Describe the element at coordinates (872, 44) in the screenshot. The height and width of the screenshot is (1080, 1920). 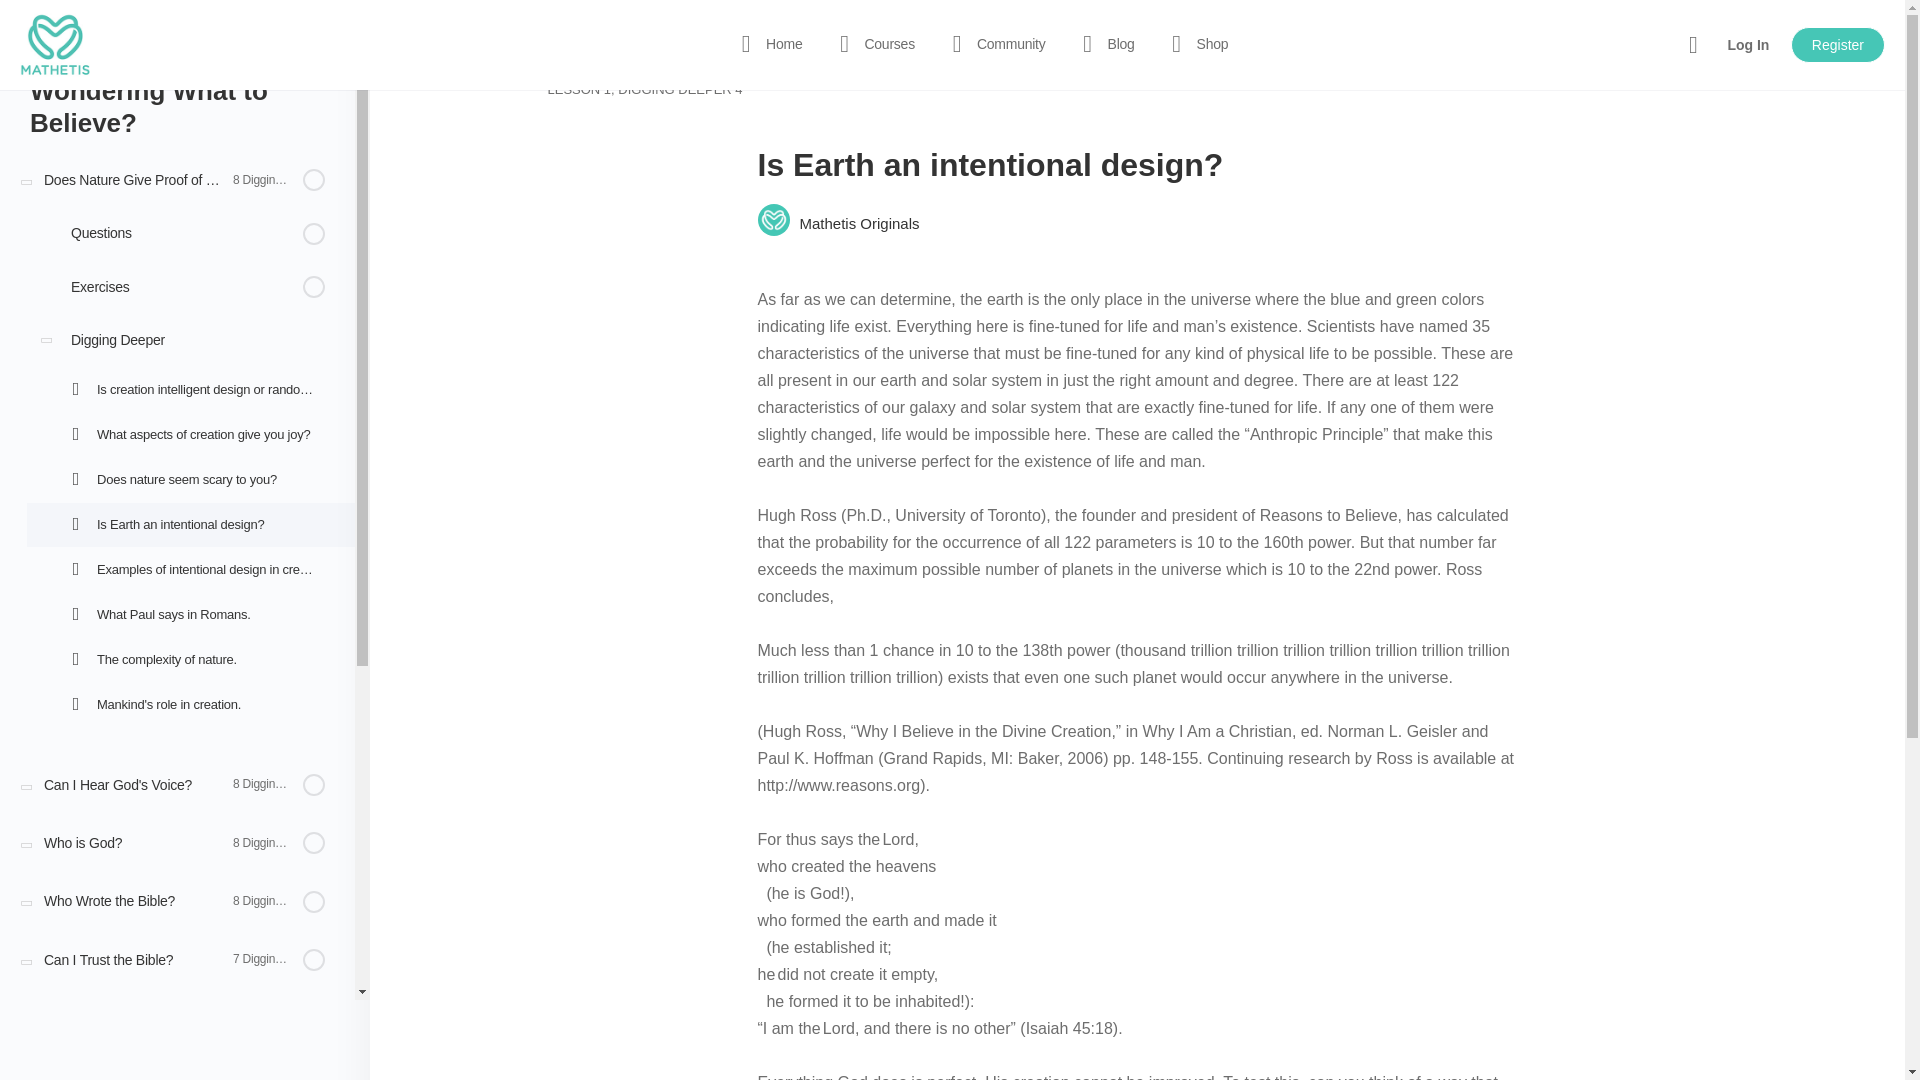
I see `Courses` at that location.